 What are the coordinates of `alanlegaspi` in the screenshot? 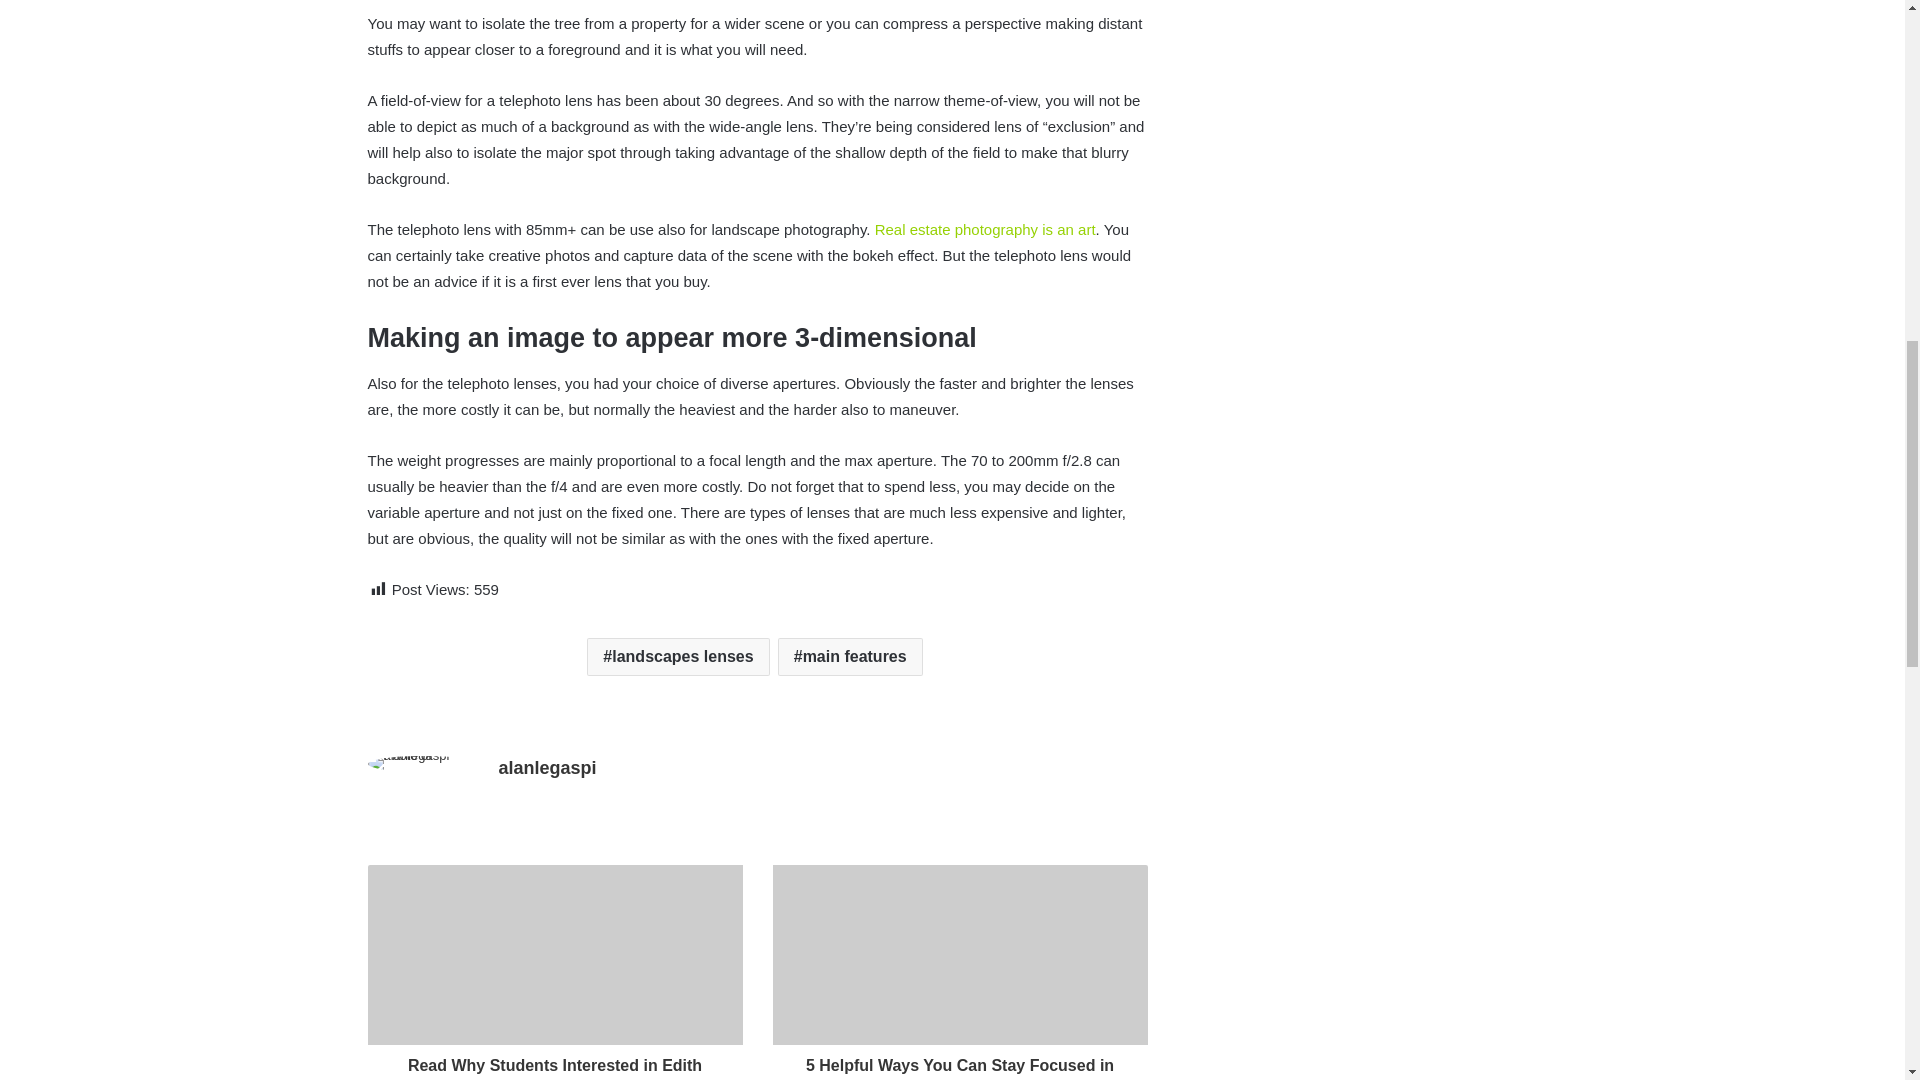 It's located at (546, 768).